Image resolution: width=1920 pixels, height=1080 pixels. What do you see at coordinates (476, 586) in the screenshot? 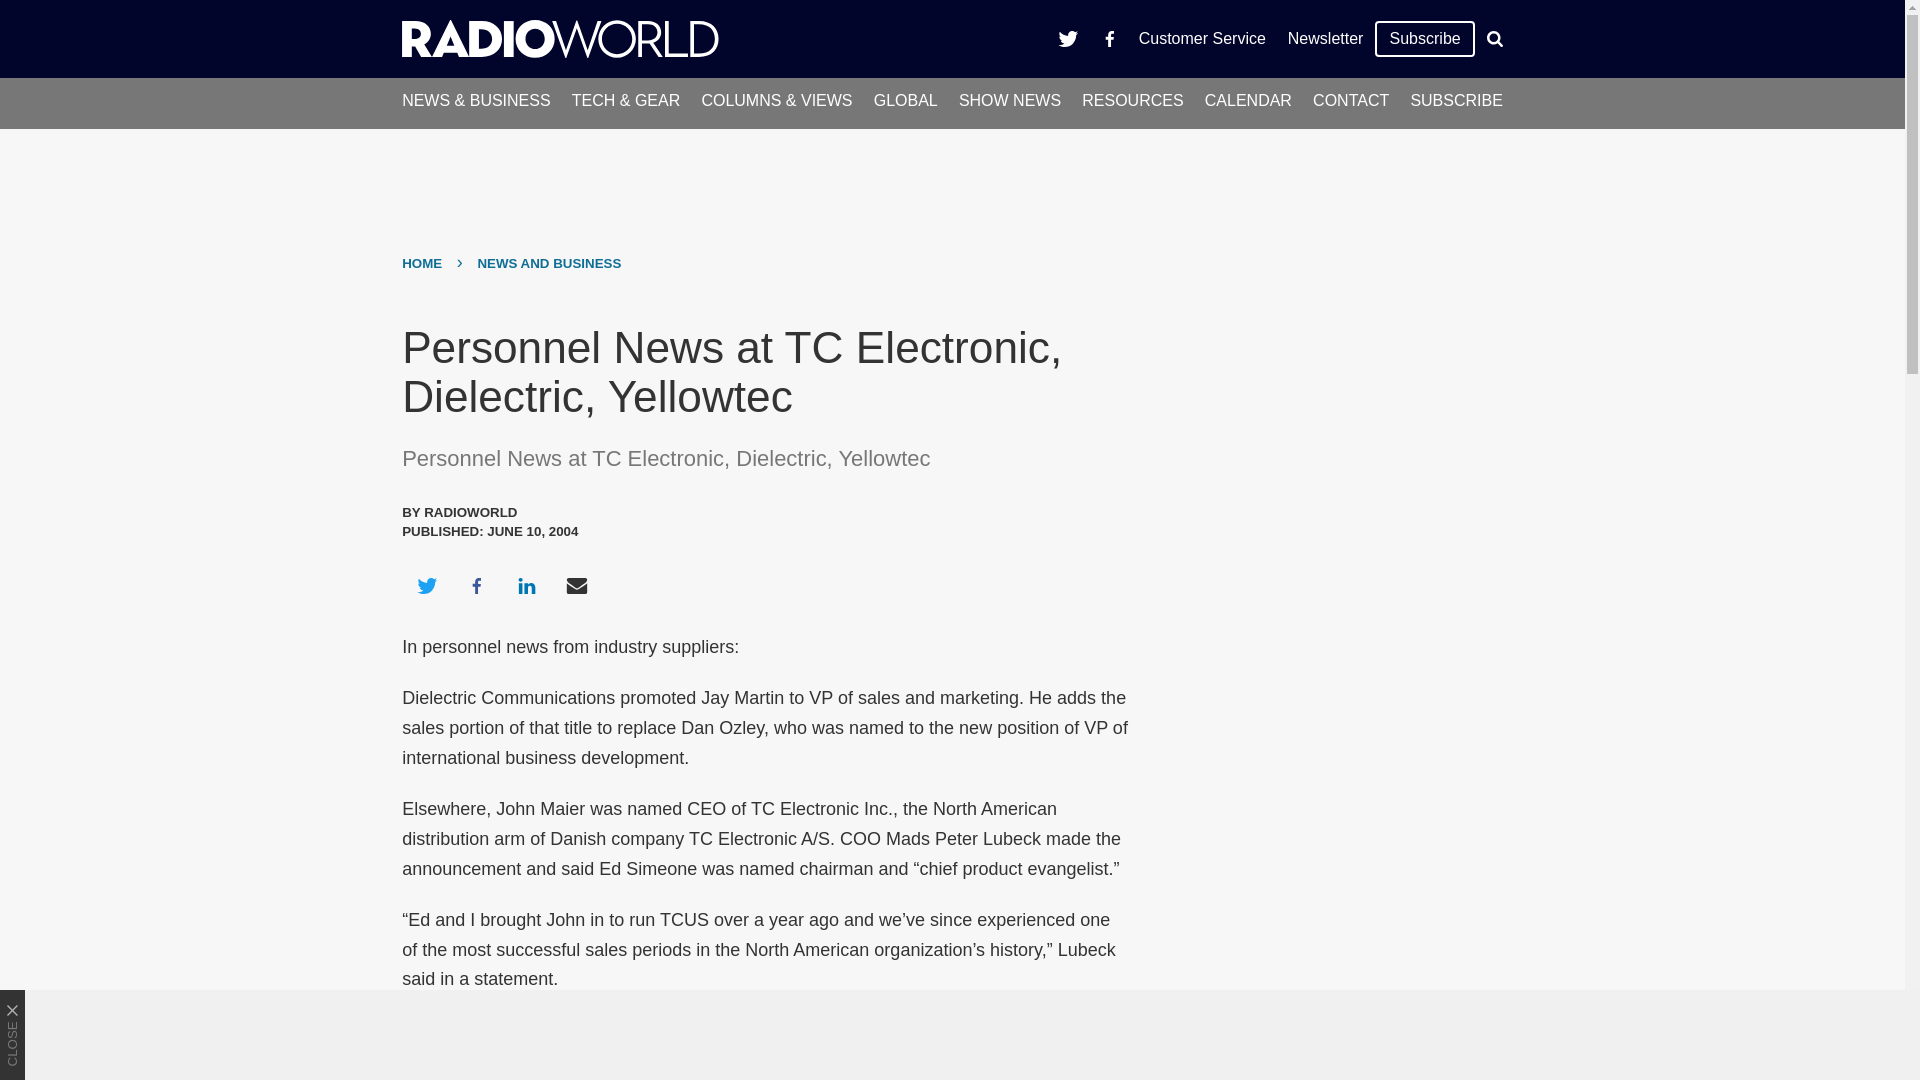
I see `Share on Facebook` at bounding box center [476, 586].